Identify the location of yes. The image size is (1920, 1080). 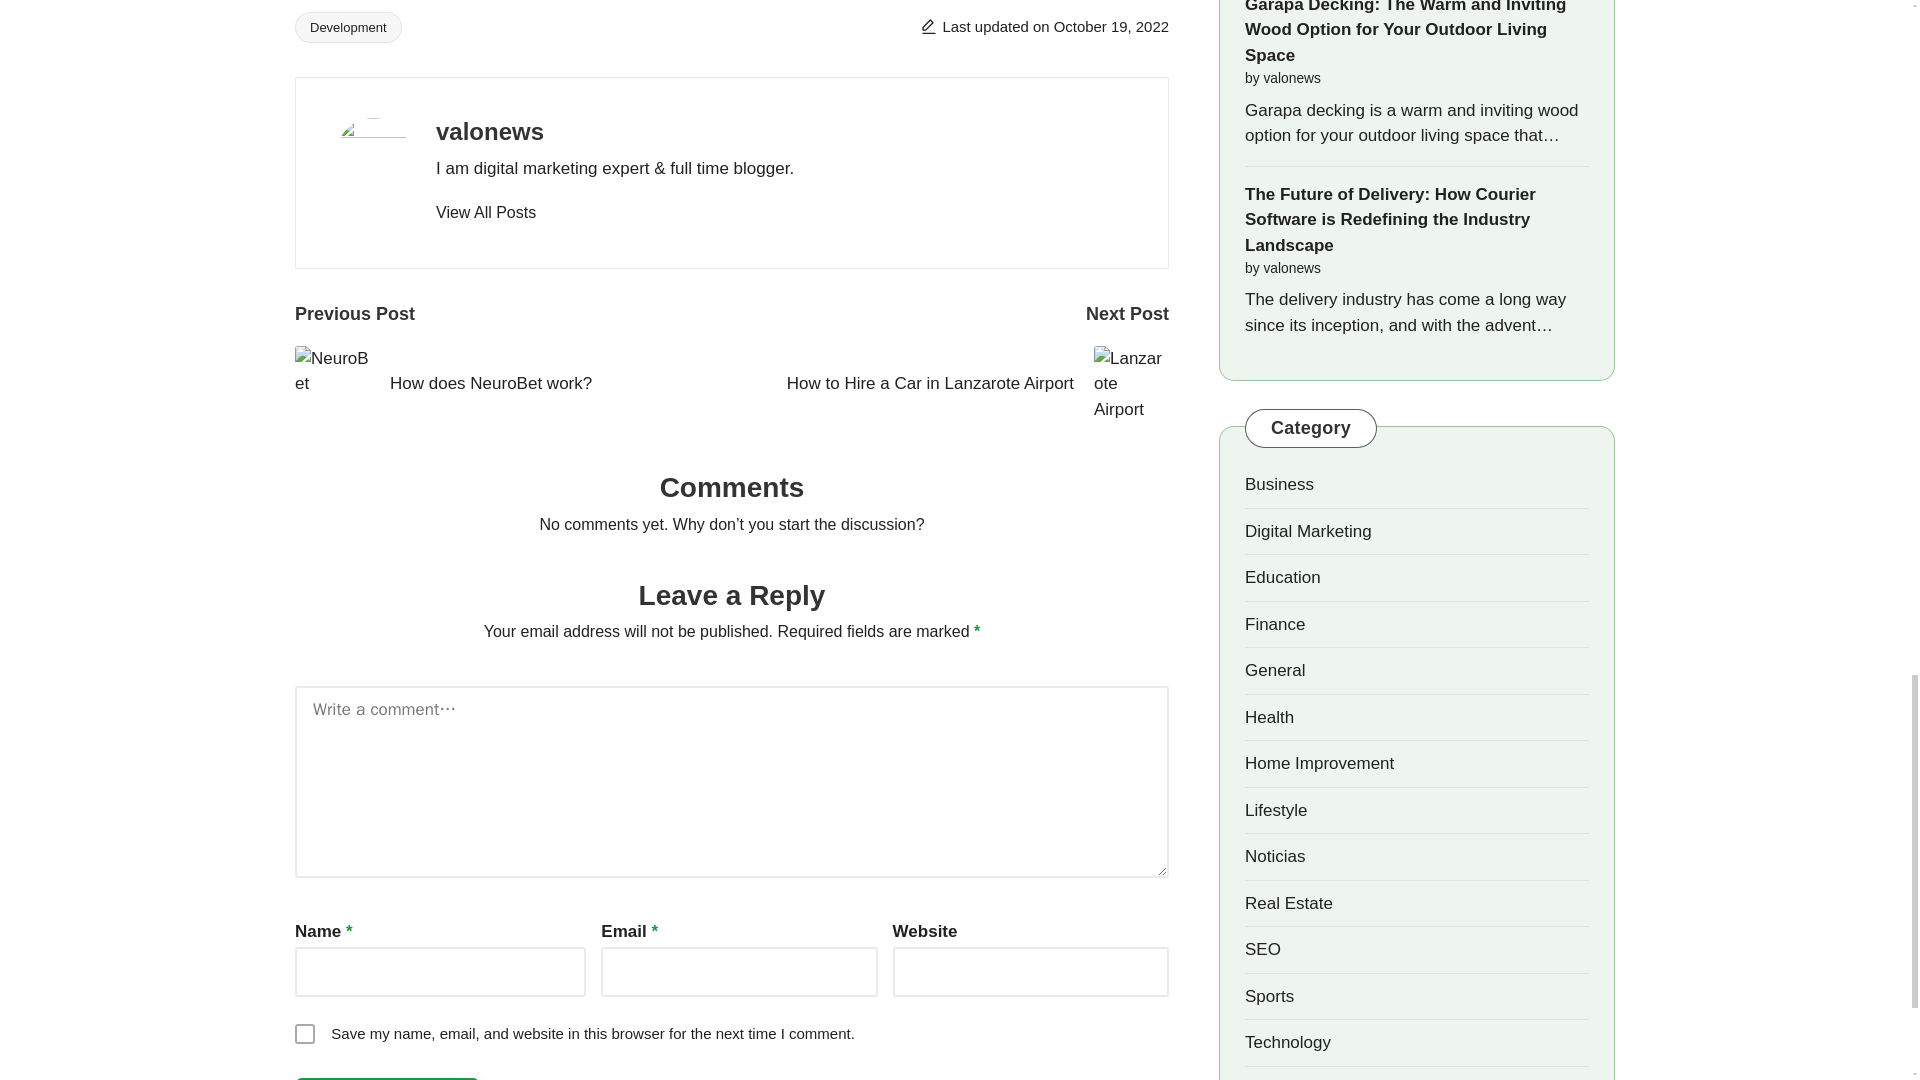
(304, 1034).